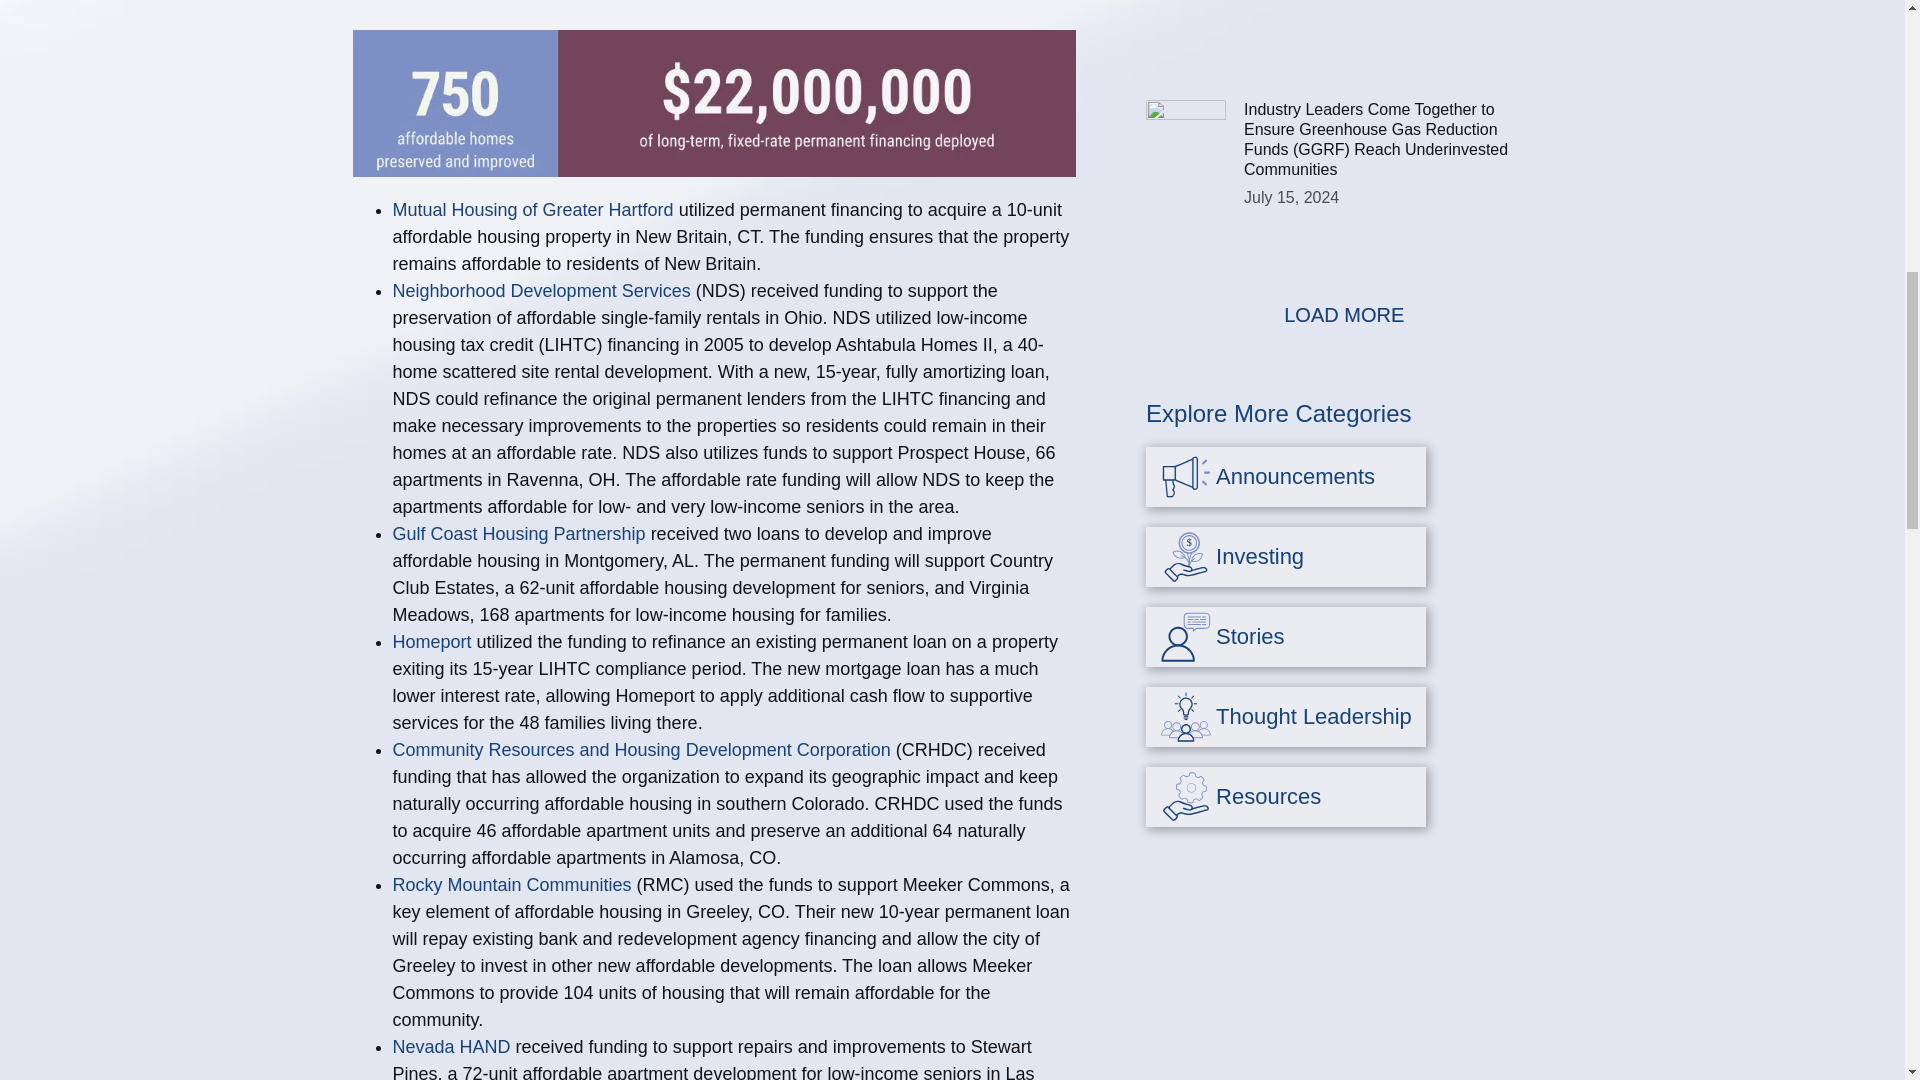 The height and width of the screenshot is (1080, 1920). What do you see at coordinates (518, 534) in the screenshot?
I see `Gulf Coast Housing Partnership` at bounding box center [518, 534].